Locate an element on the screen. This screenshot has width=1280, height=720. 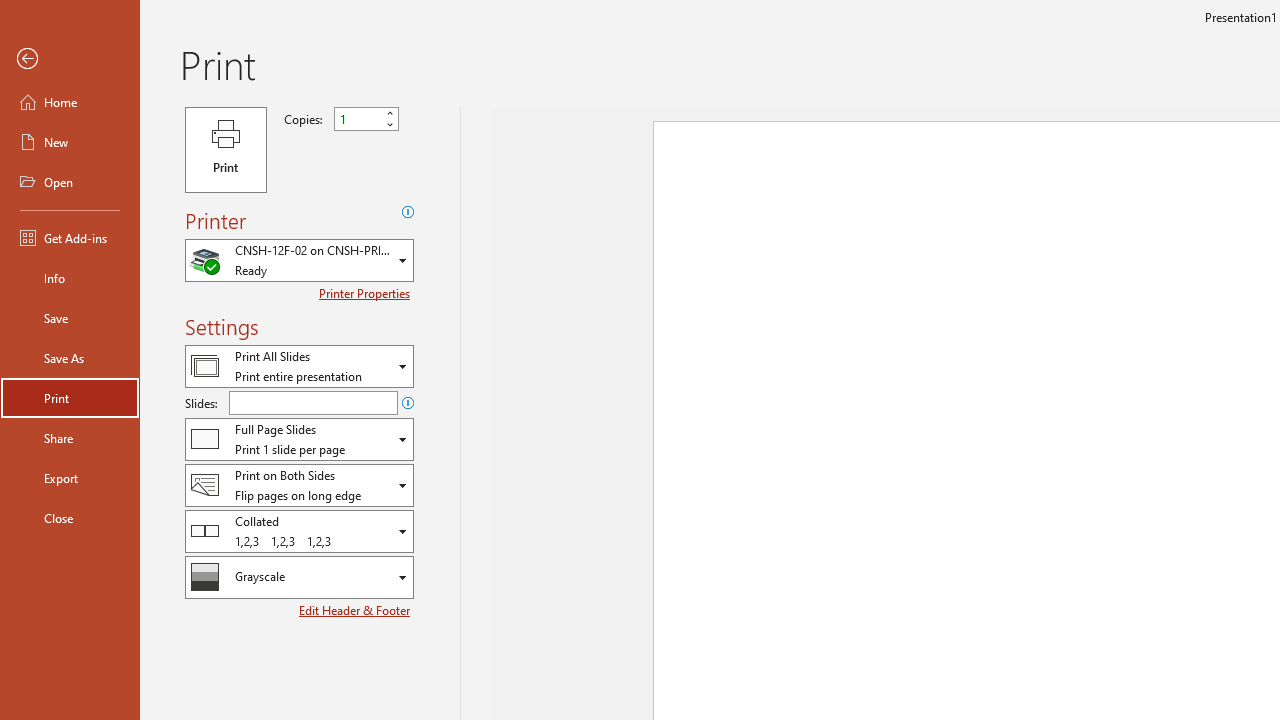
Print is located at coordinates (70, 398).